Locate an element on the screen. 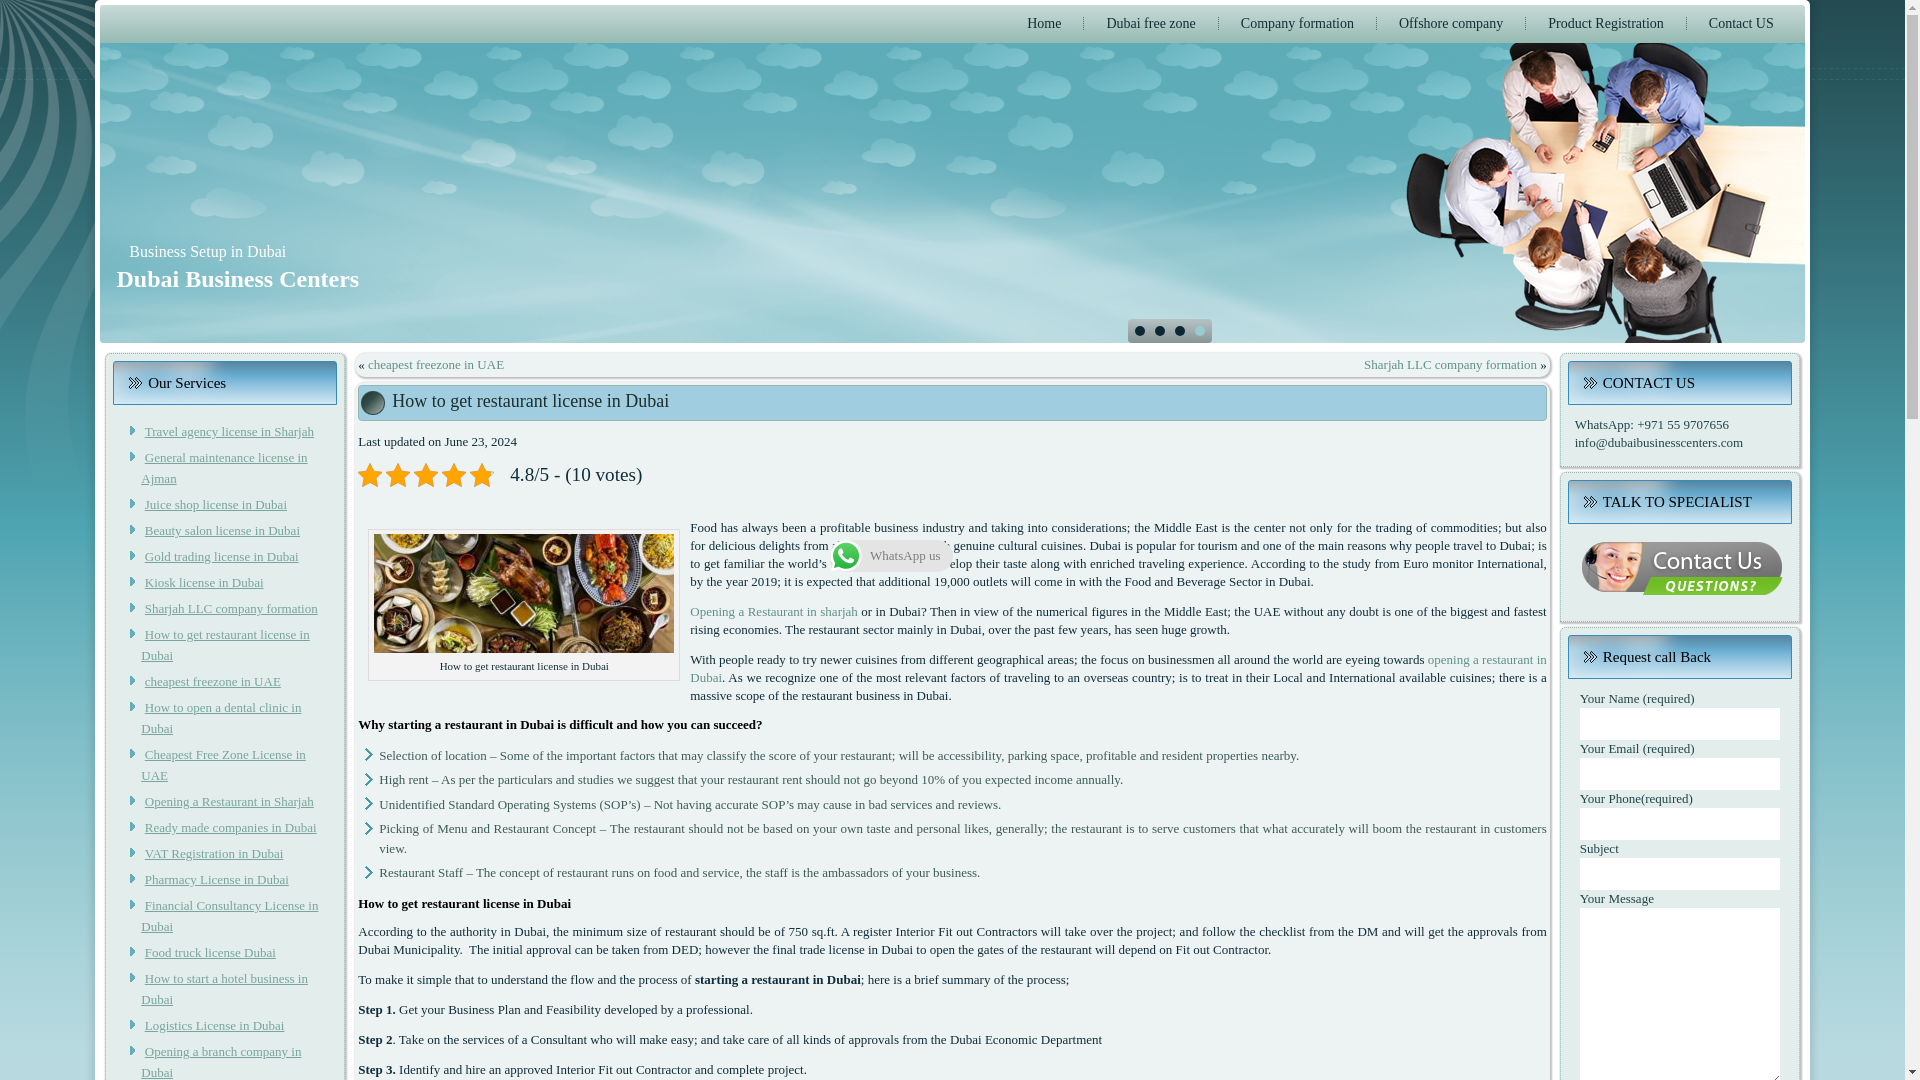  Offshore company is located at coordinates (1450, 23).